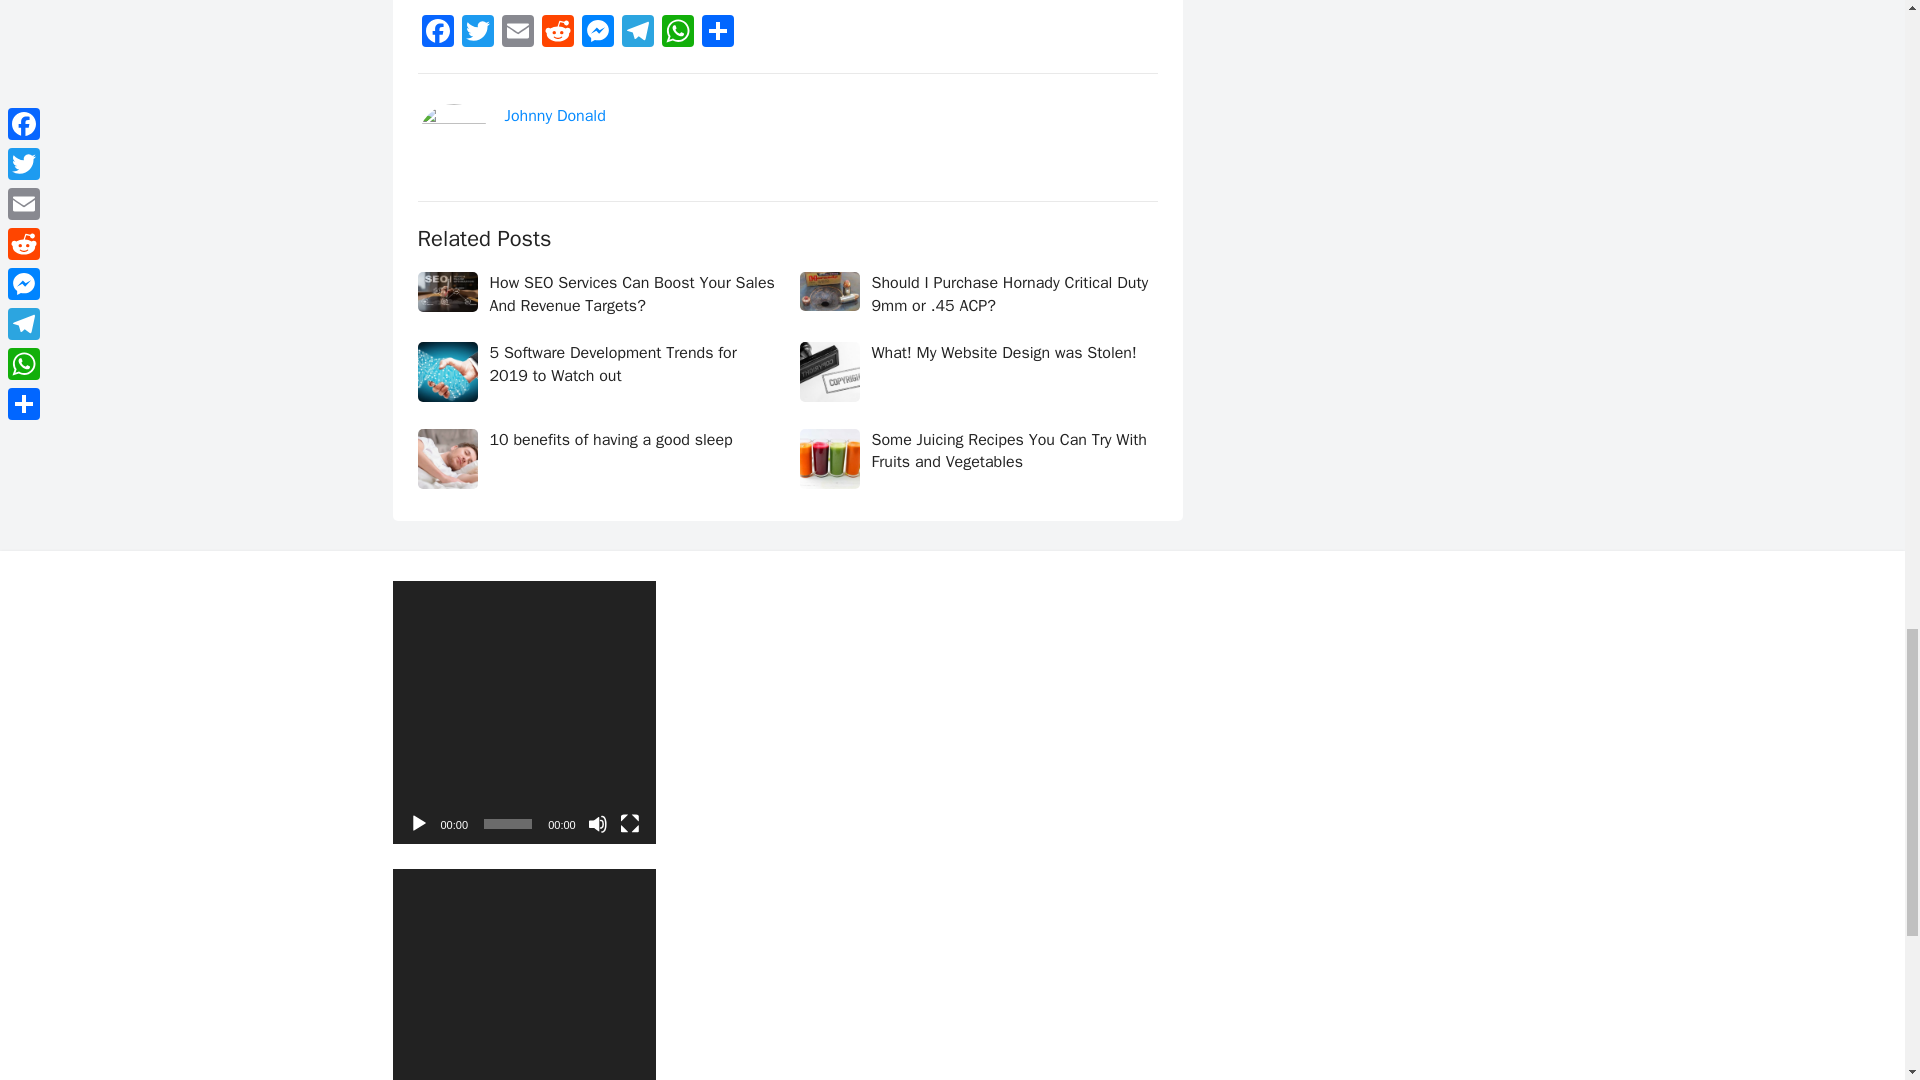  What do you see at coordinates (1008, 450) in the screenshot?
I see `Some Juicing Recipes You Can Try With Fruits and Vegetables` at bounding box center [1008, 450].